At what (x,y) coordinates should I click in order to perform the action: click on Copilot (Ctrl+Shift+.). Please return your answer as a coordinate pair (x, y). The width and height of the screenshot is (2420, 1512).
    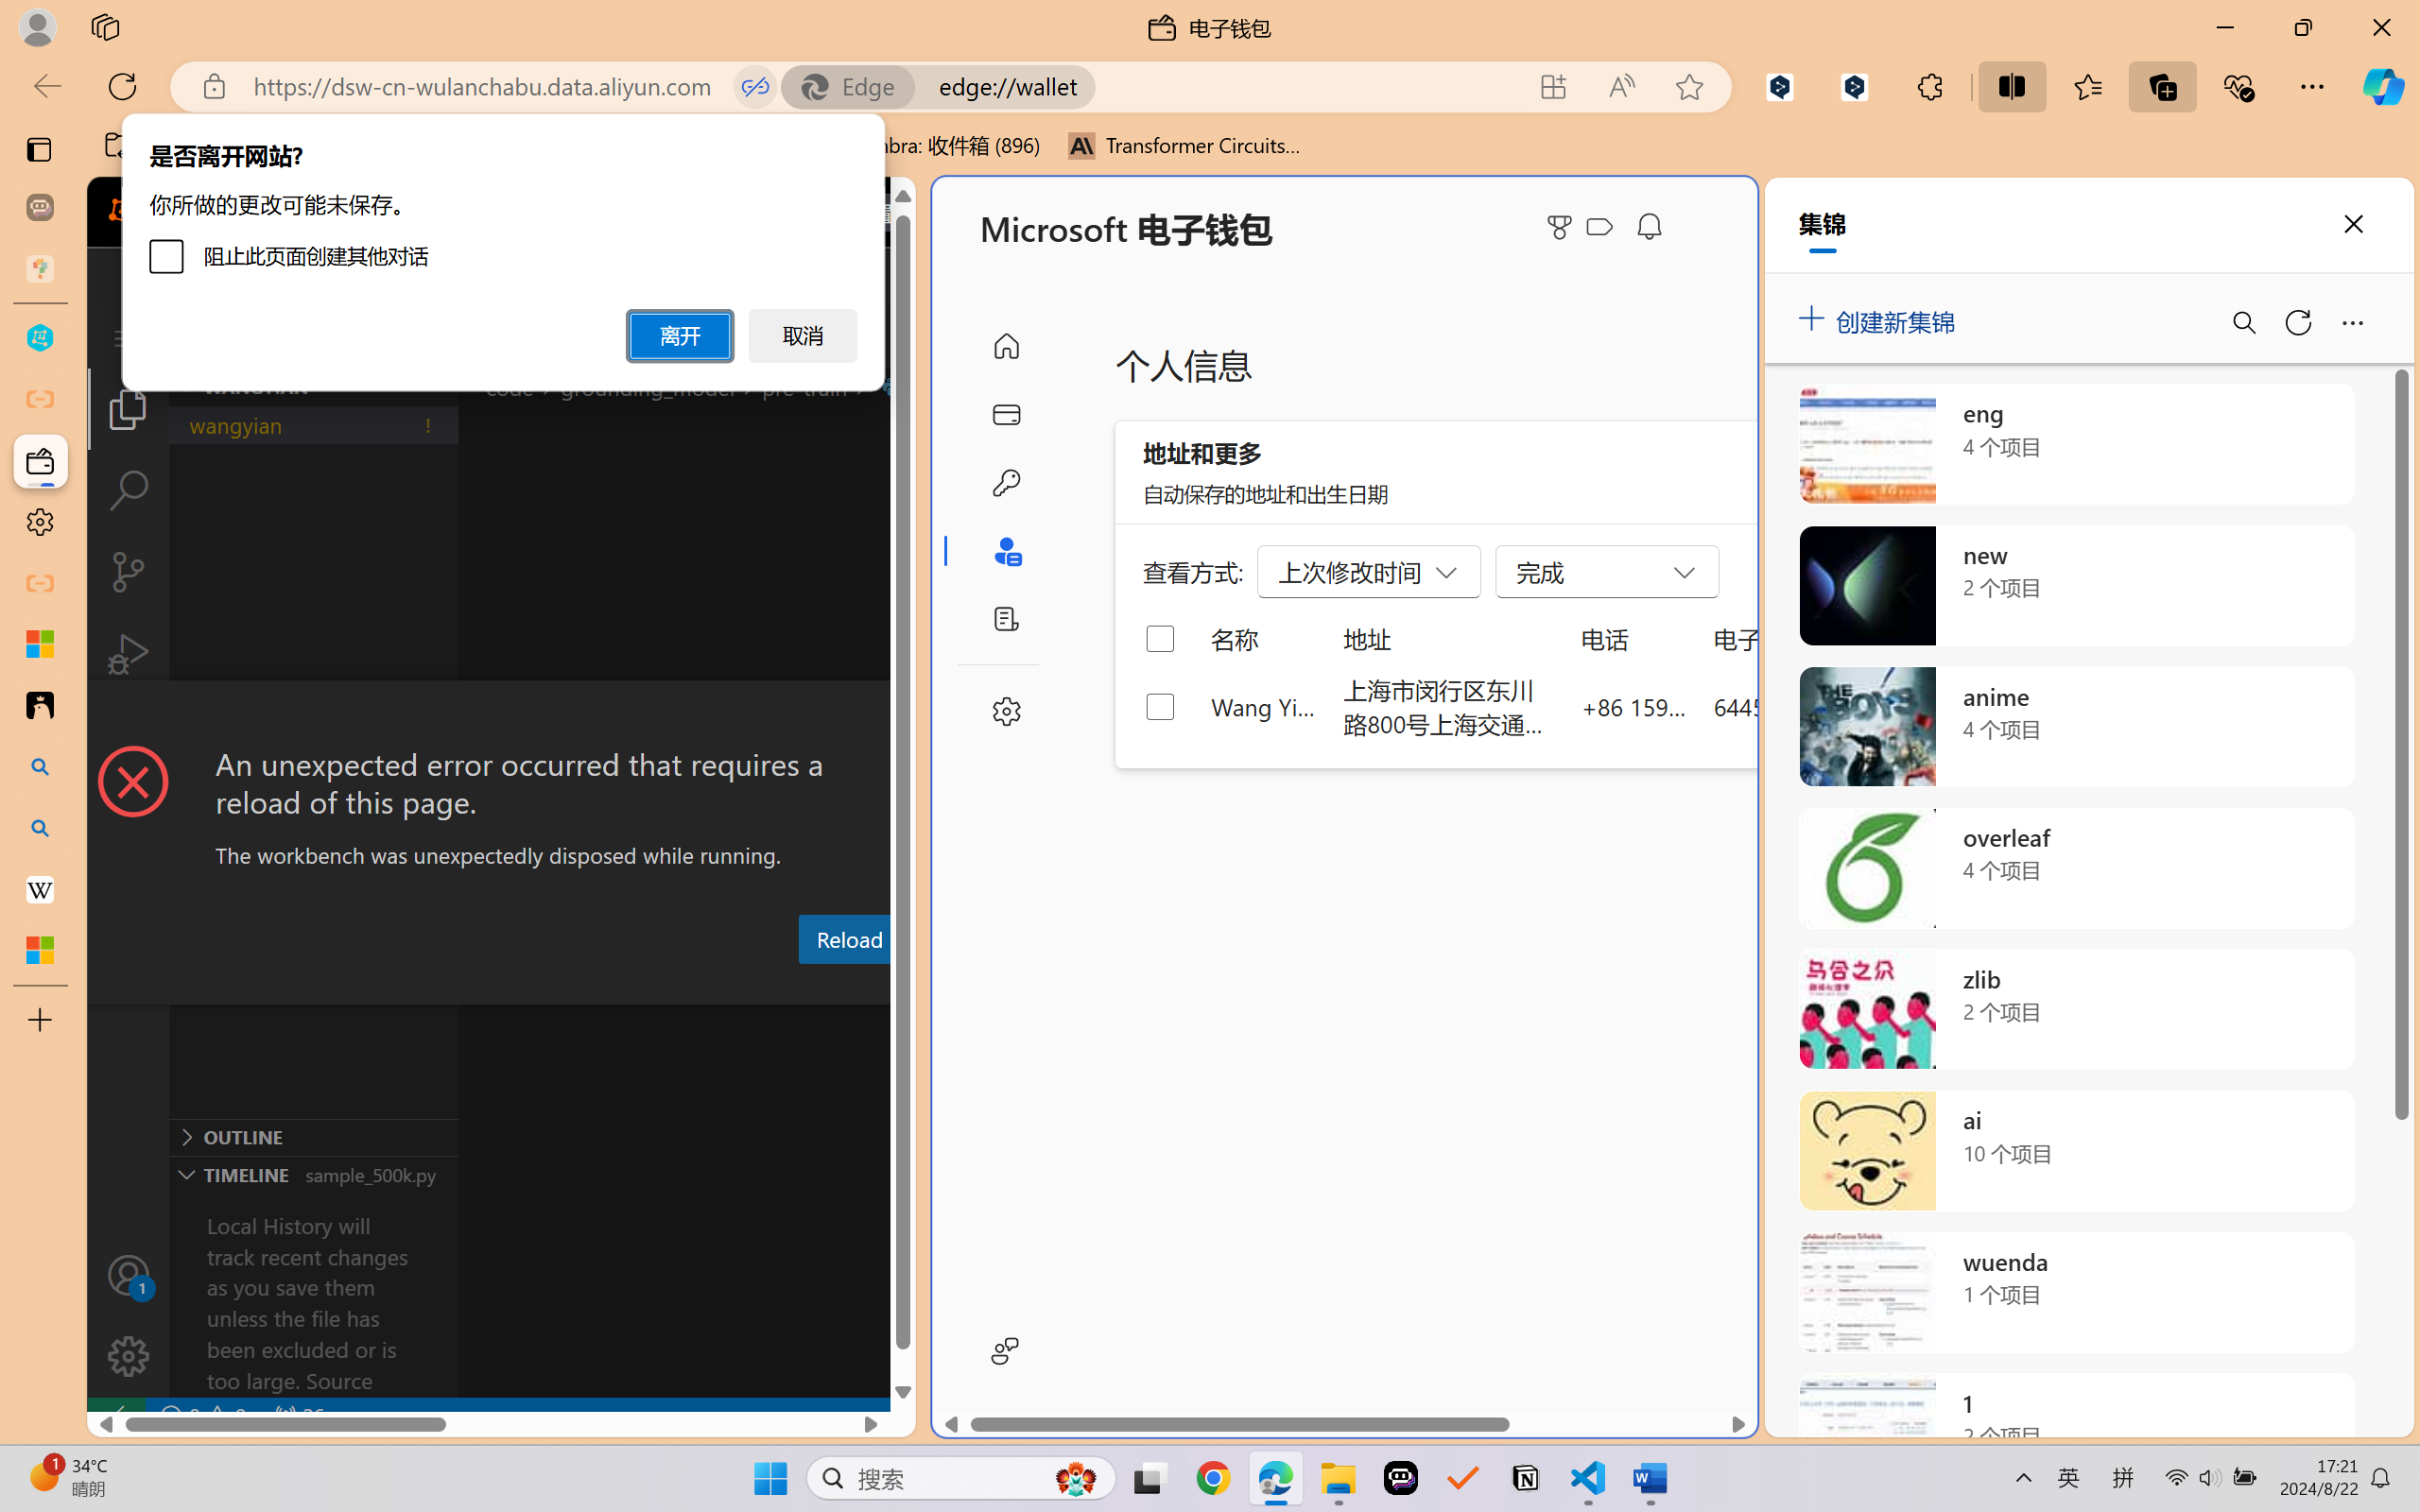
    Looking at the image, I should click on (2383, 86).